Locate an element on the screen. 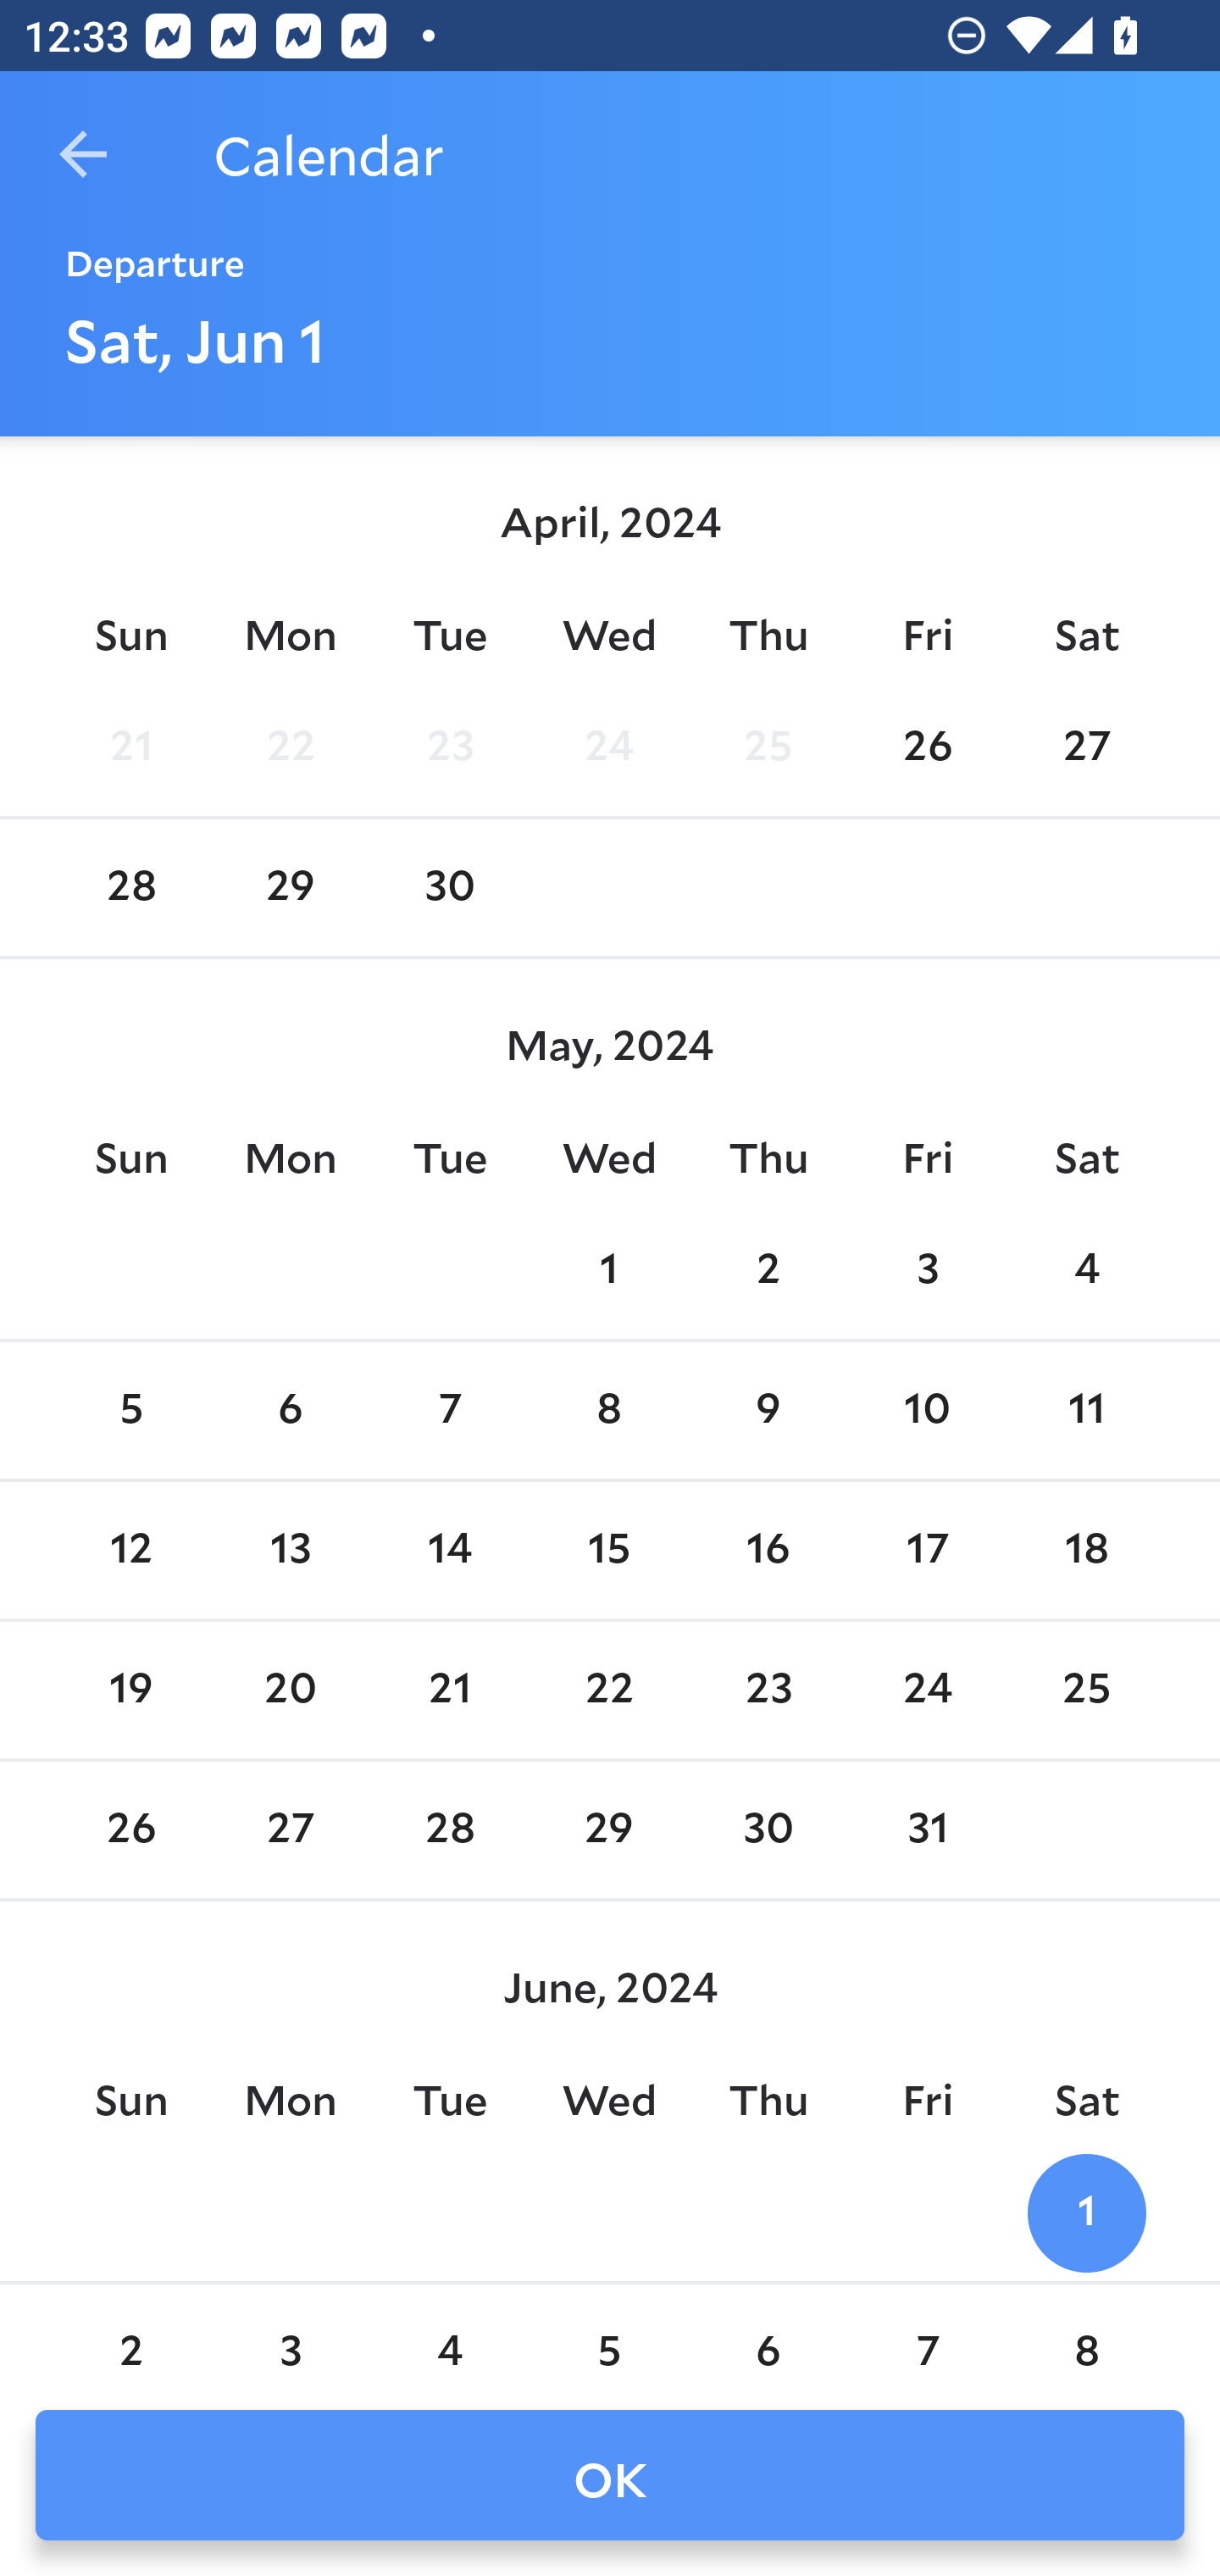 This screenshot has height=2576, width=1220. 29 is located at coordinates (291, 888).